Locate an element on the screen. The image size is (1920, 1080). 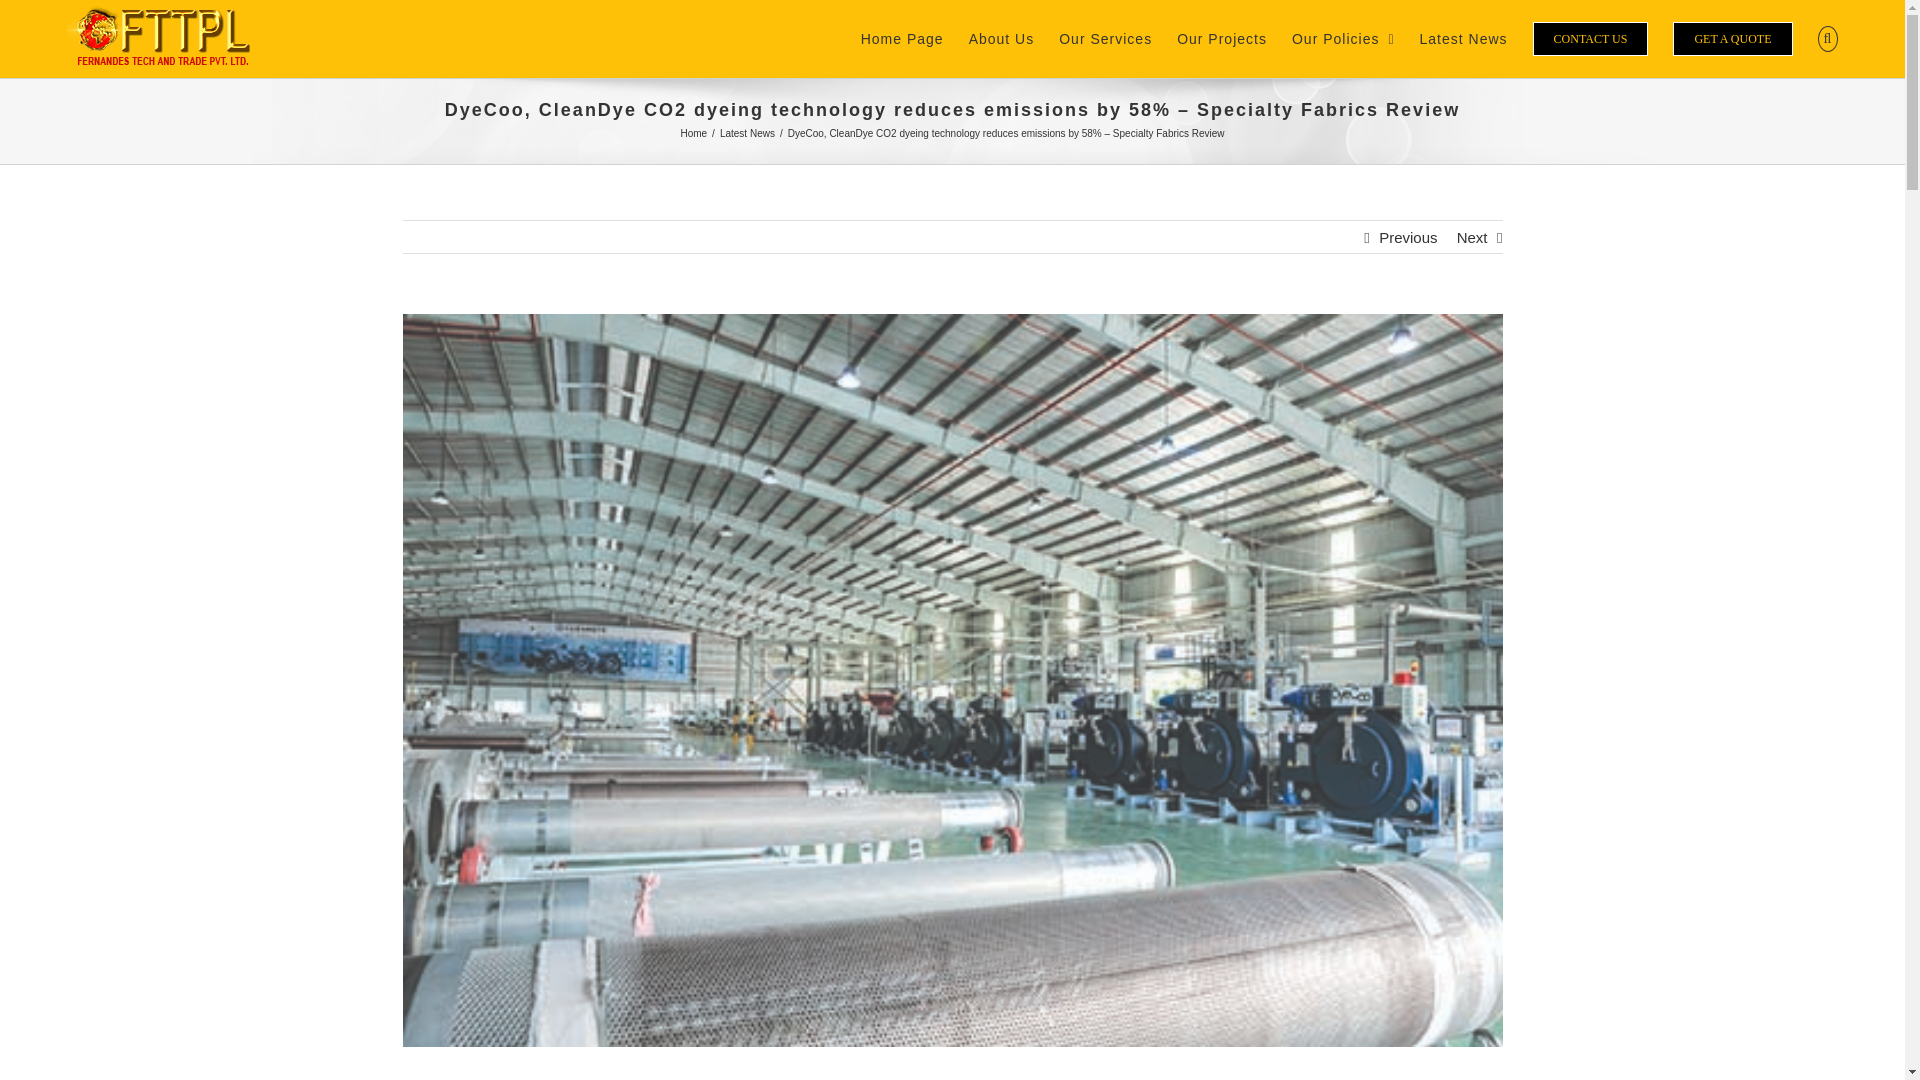
Latest News is located at coordinates (748, 134).